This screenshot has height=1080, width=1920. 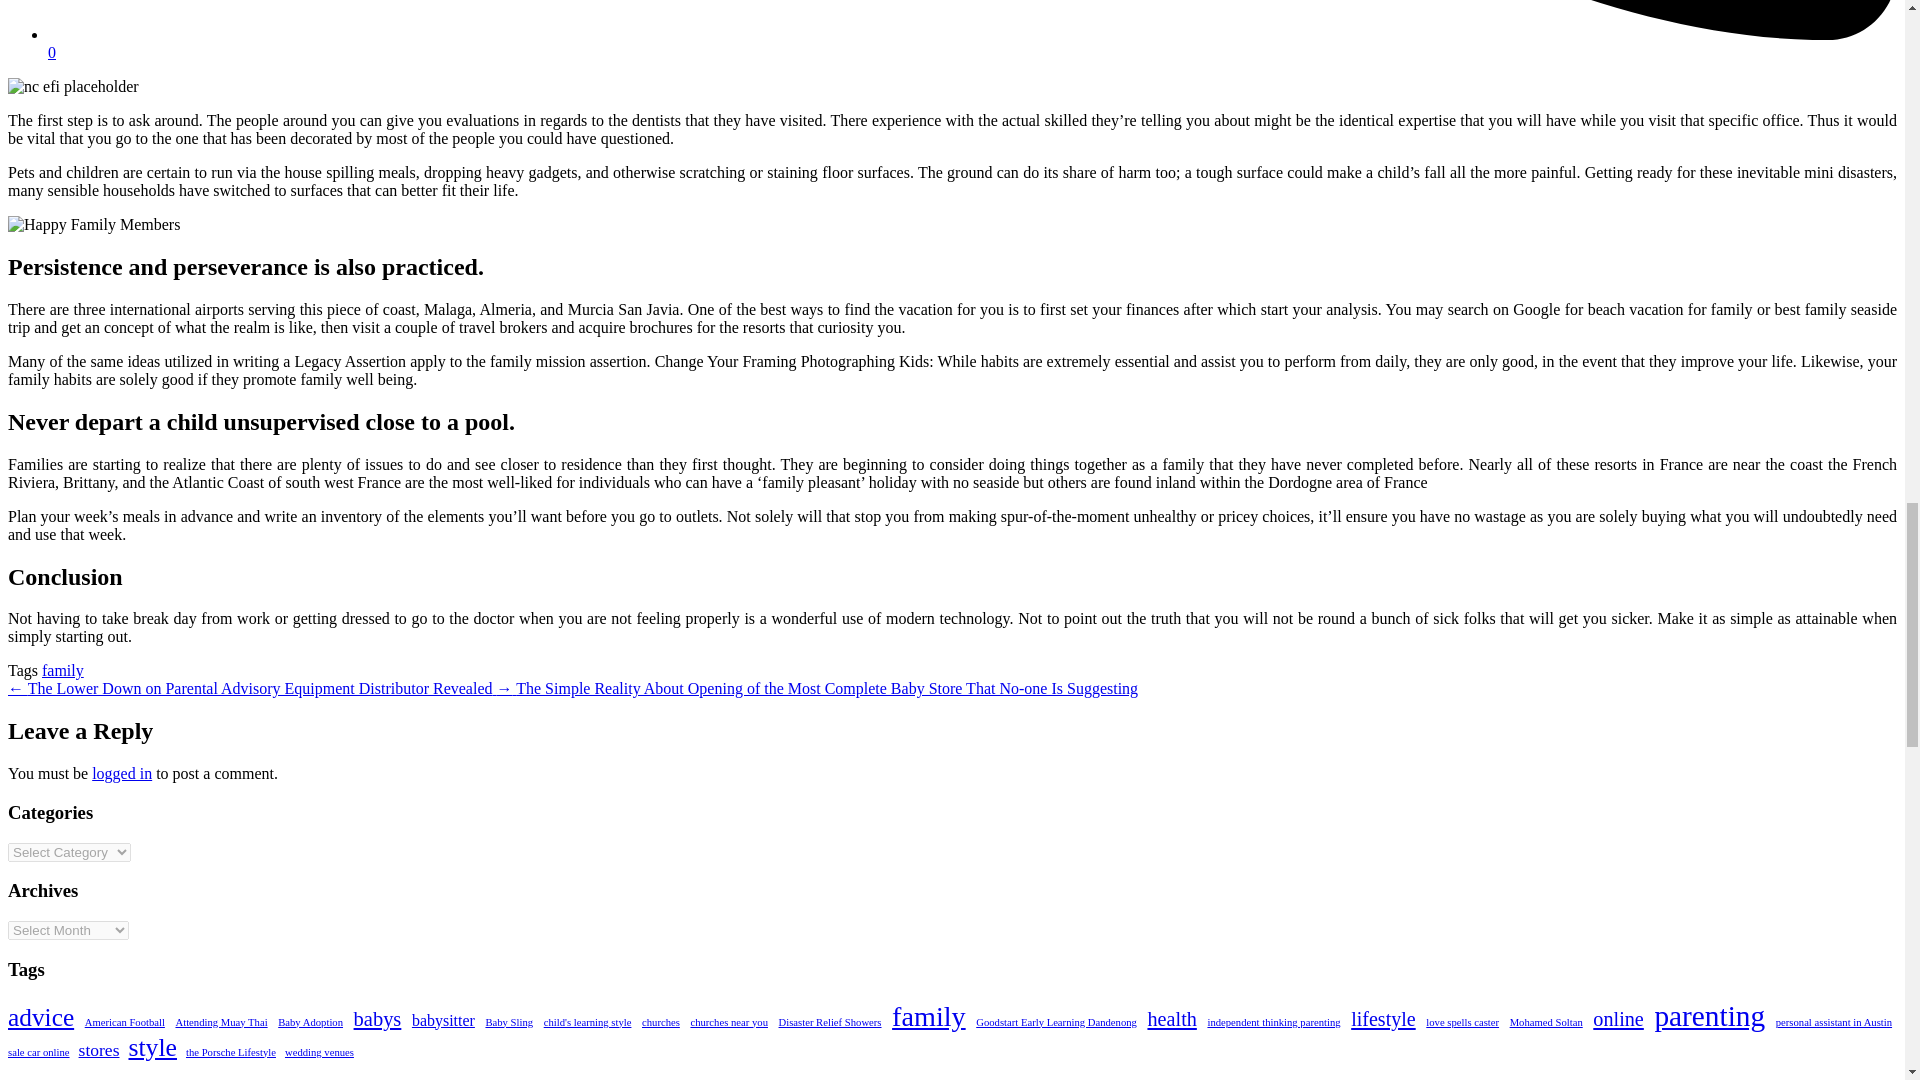 What do you see at coordinates (377, 1019) in the screenshot?
I see `babys` at bounding box center [377, 1019].